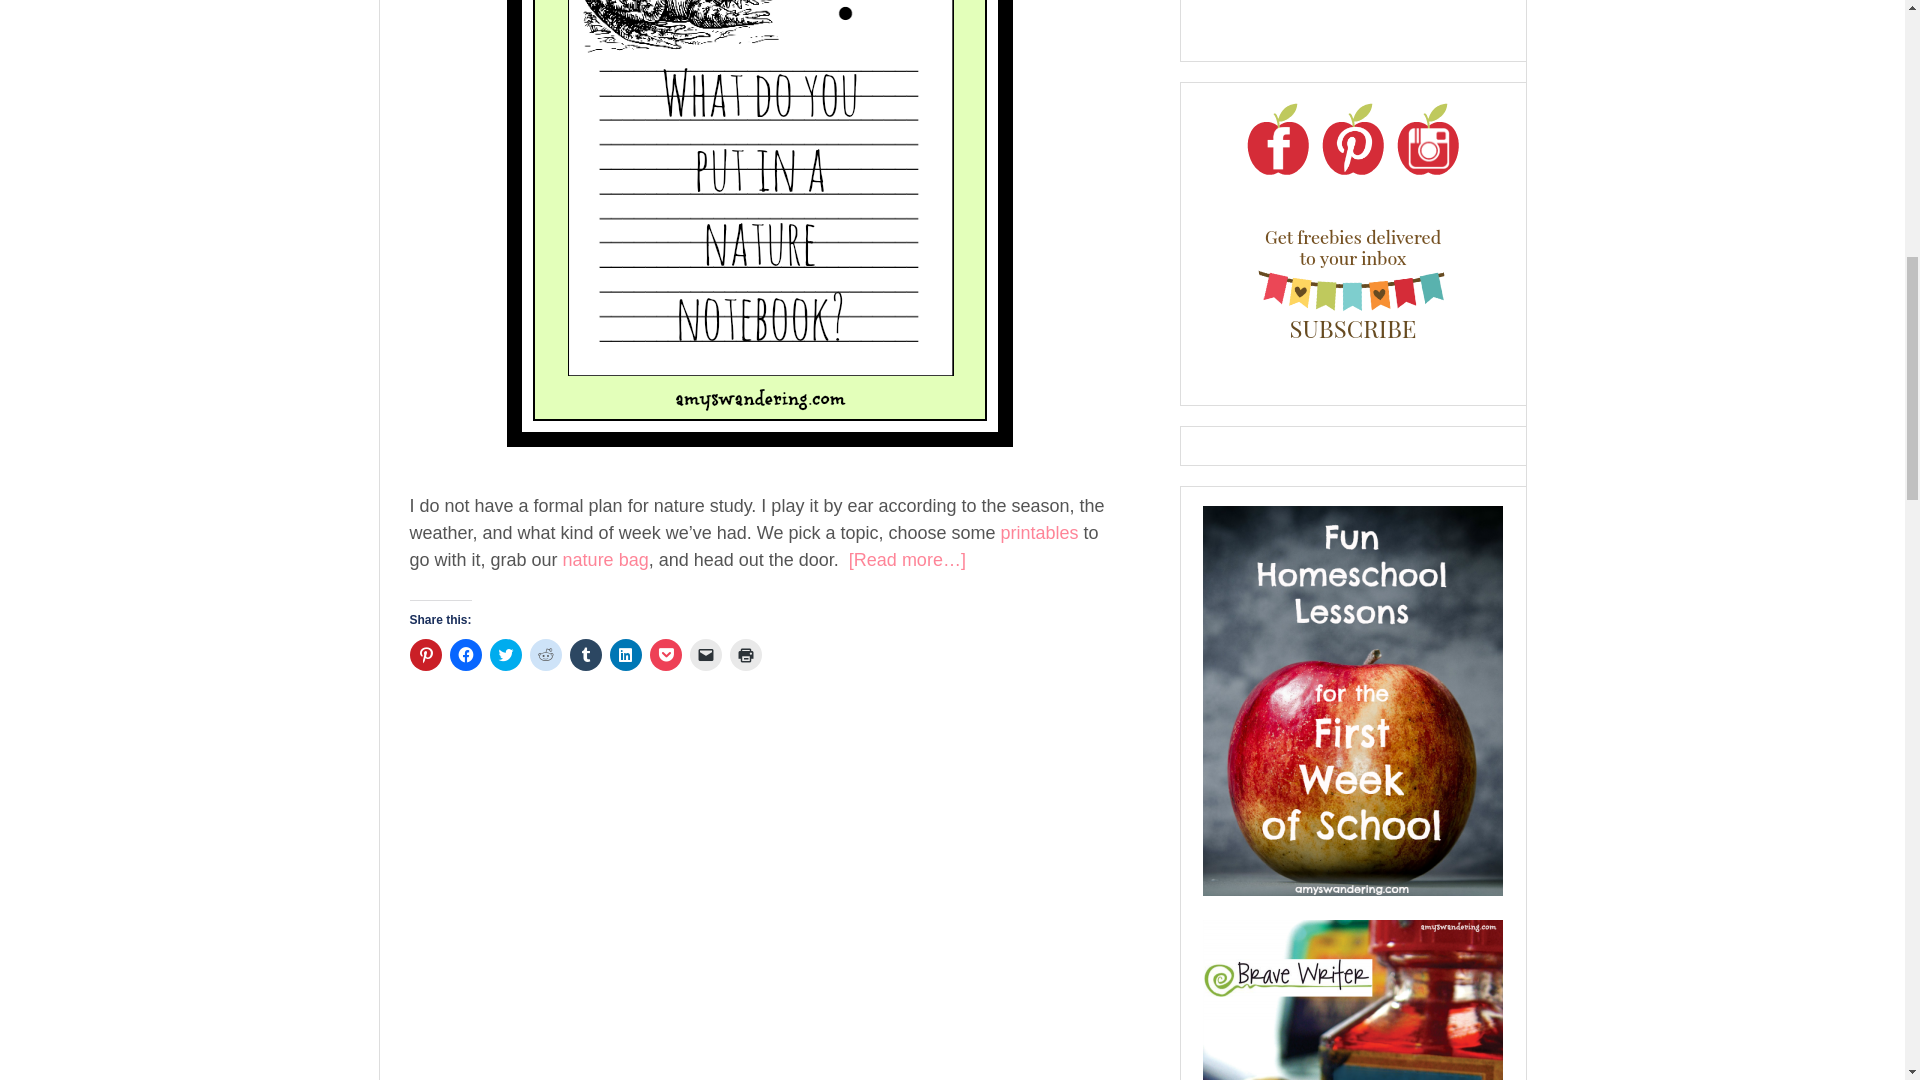  What do you see at coordinates (506, 654) in the screenshot?
I see `Click to share on Twitter` at bounding box center [506, 654].